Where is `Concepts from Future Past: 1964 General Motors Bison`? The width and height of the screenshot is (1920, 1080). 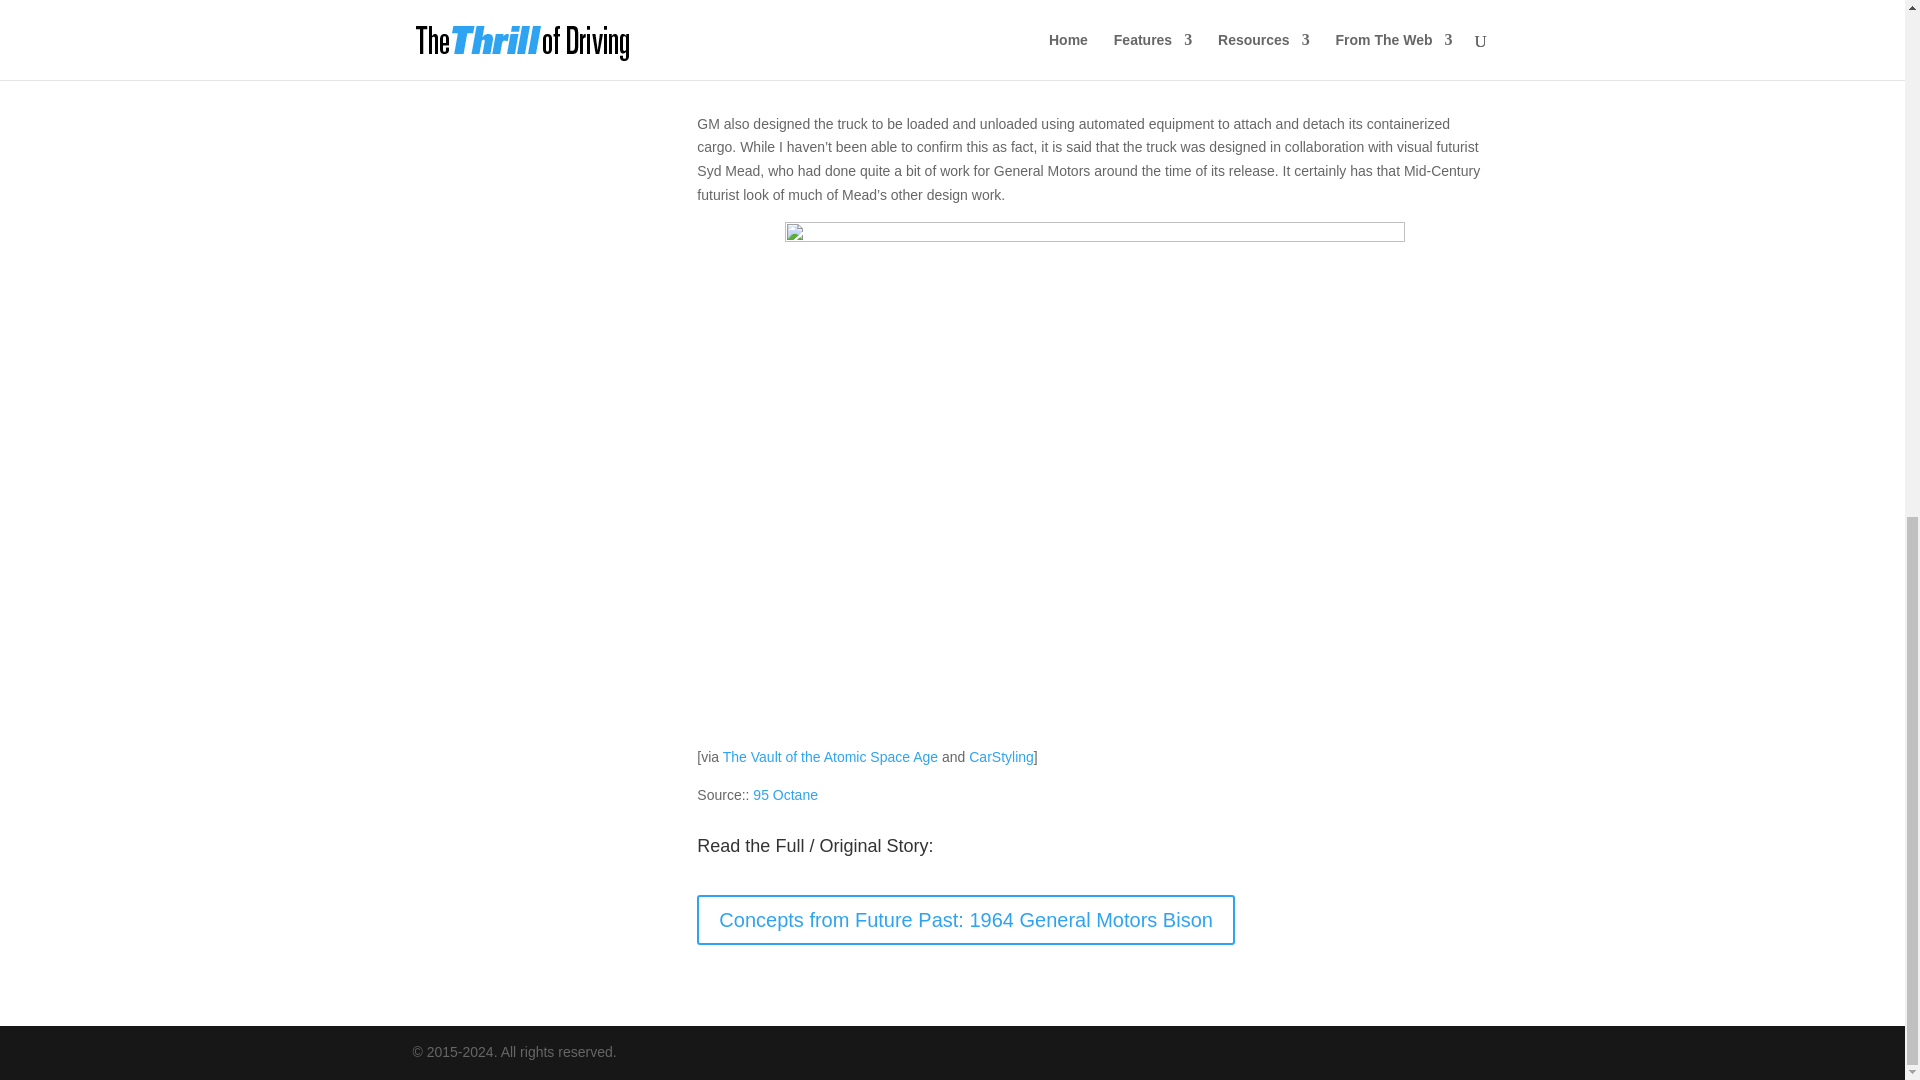 Concepts from Future Past: 1964 General Motors Bison is located at coordinates (784, 795).